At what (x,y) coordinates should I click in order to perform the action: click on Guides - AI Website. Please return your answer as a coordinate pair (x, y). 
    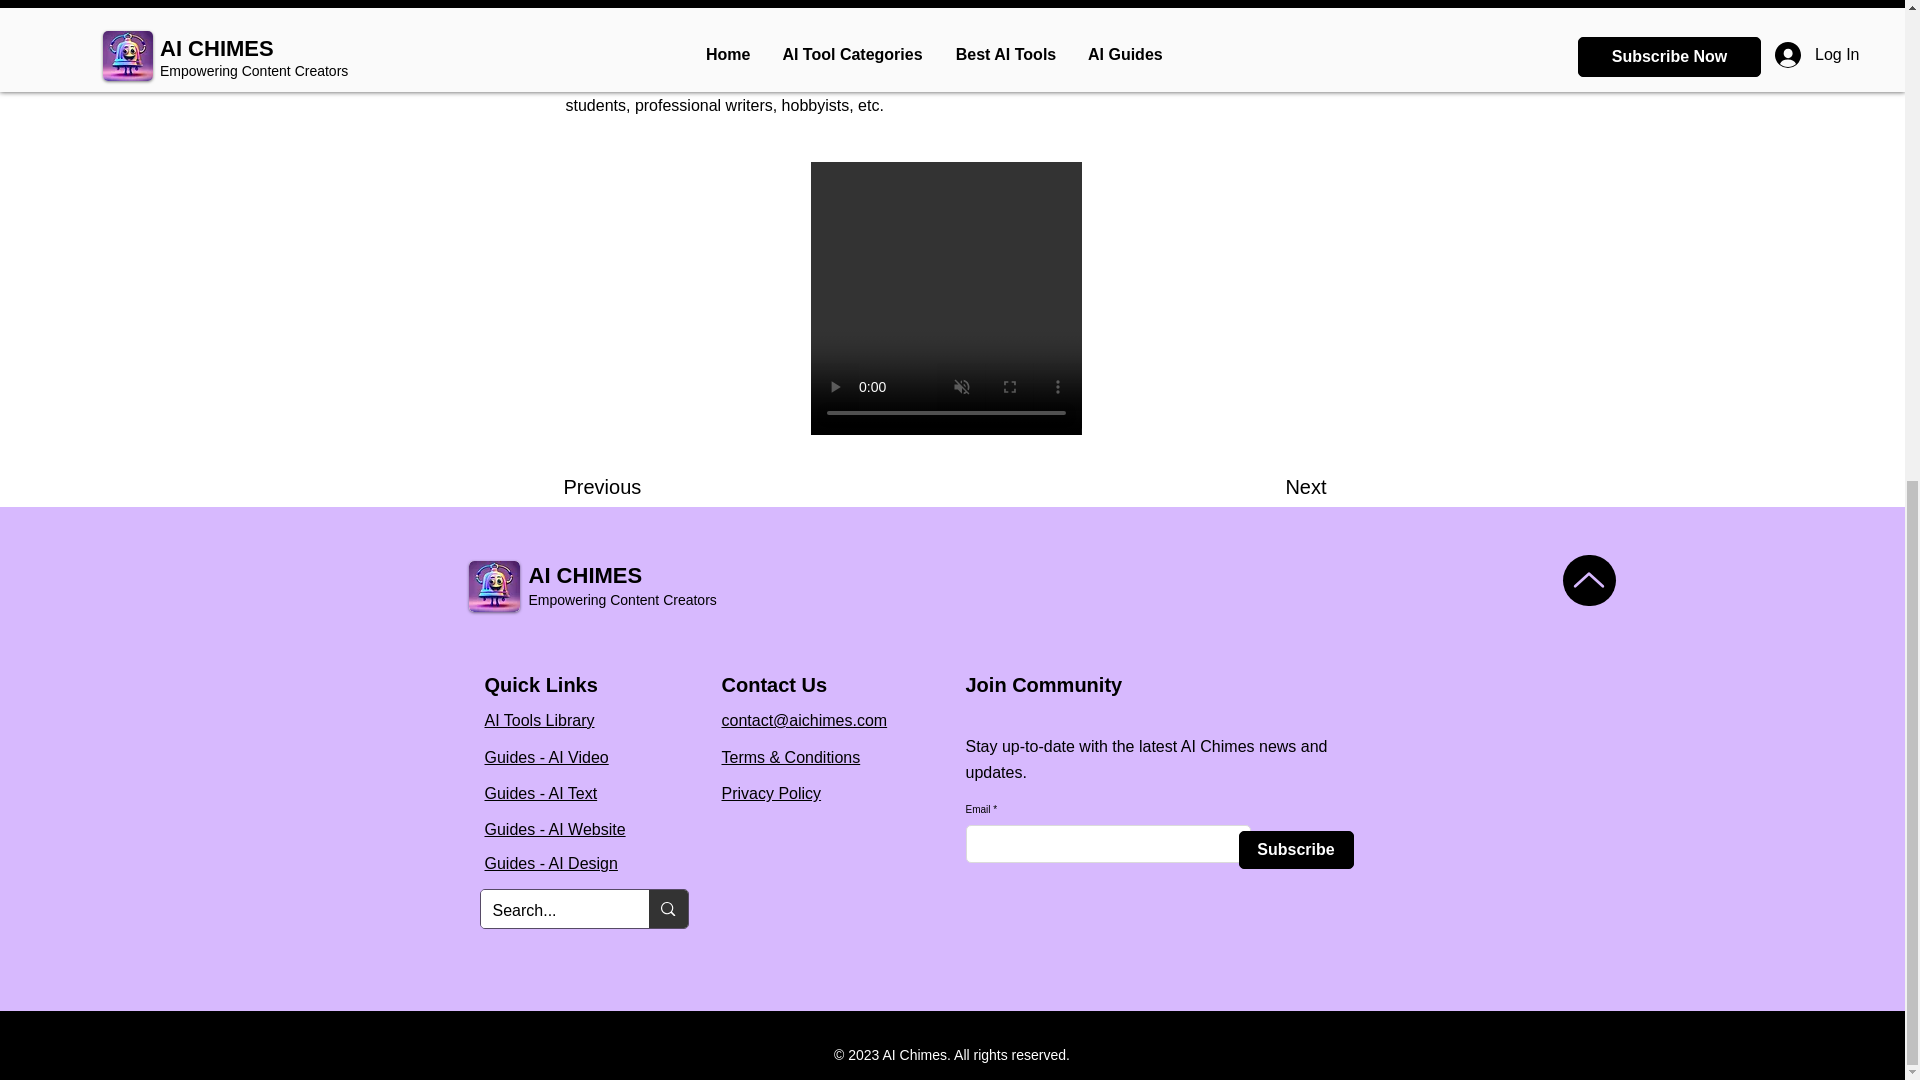
    Looking at the image, I should click on (554, 829).